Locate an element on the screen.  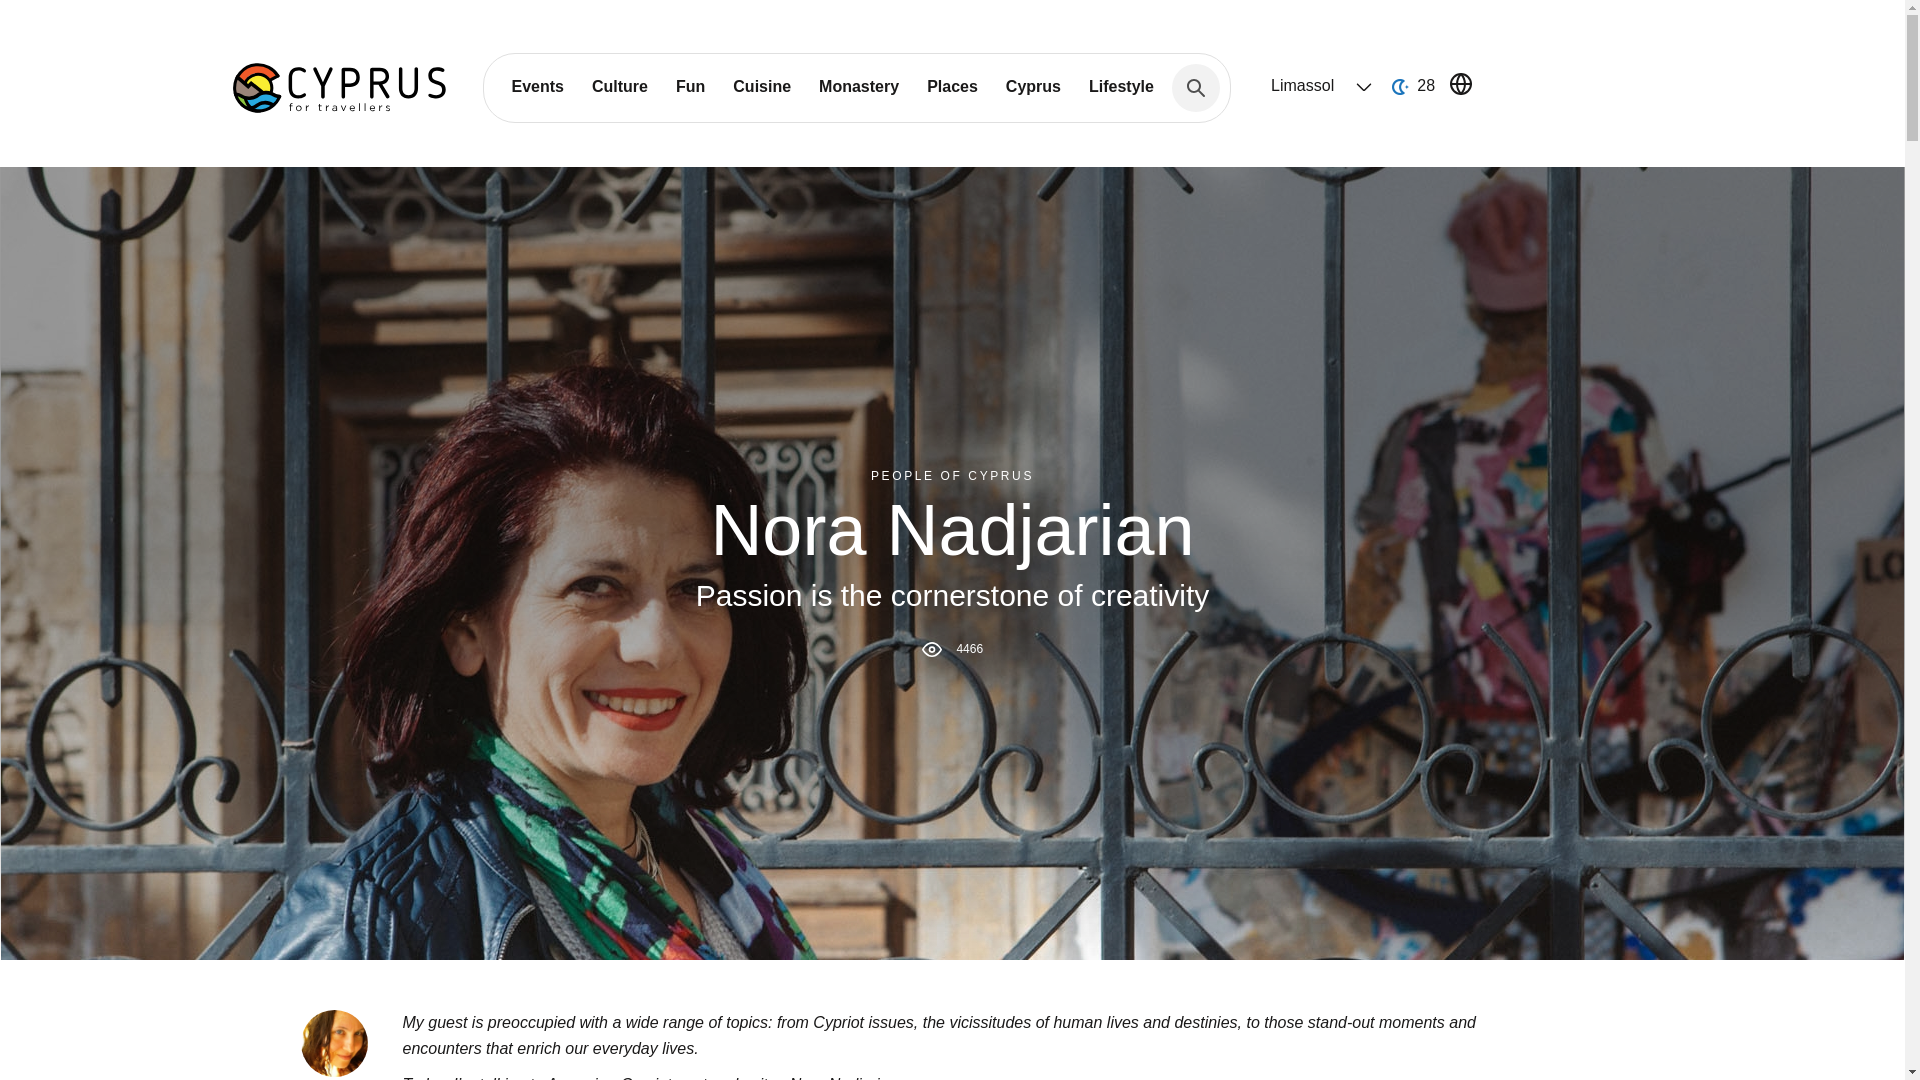
Fun is located at coordinates (690, 86).